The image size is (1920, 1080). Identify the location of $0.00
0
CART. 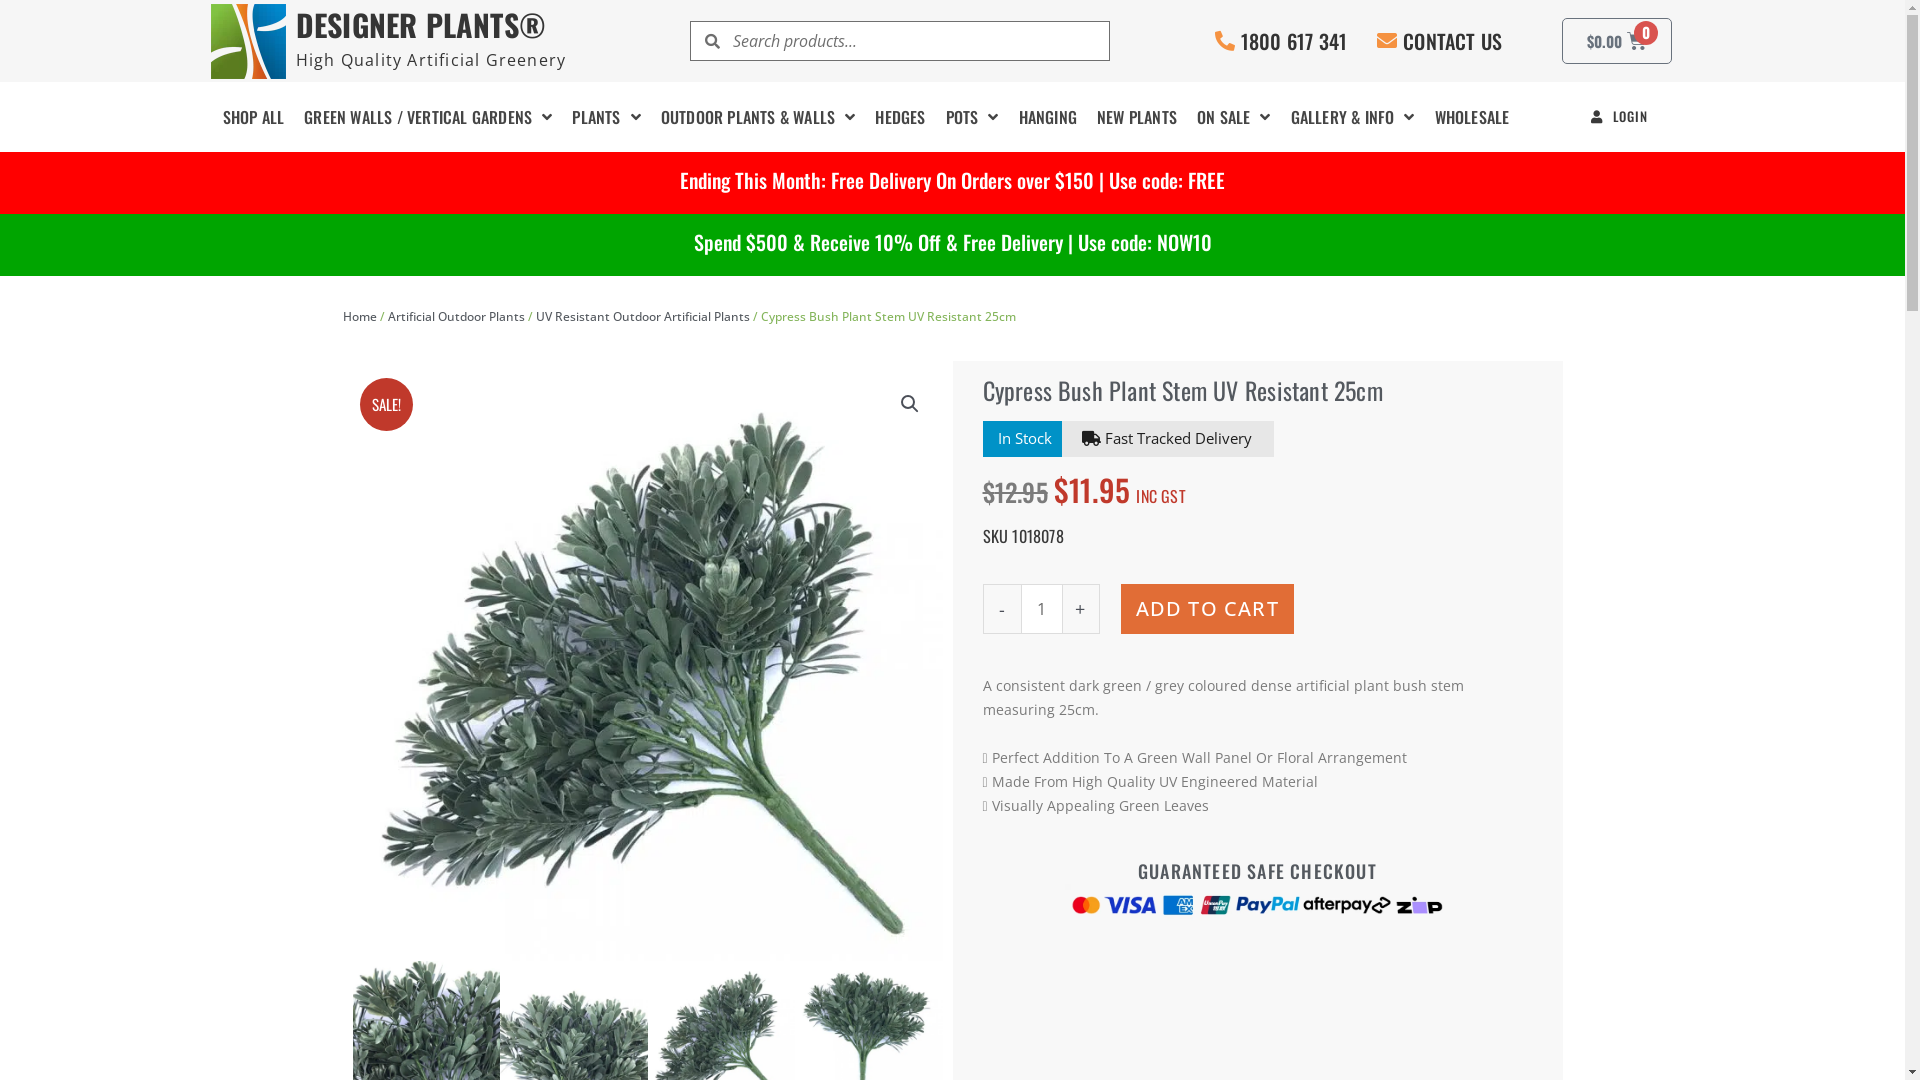
(1618, 41).